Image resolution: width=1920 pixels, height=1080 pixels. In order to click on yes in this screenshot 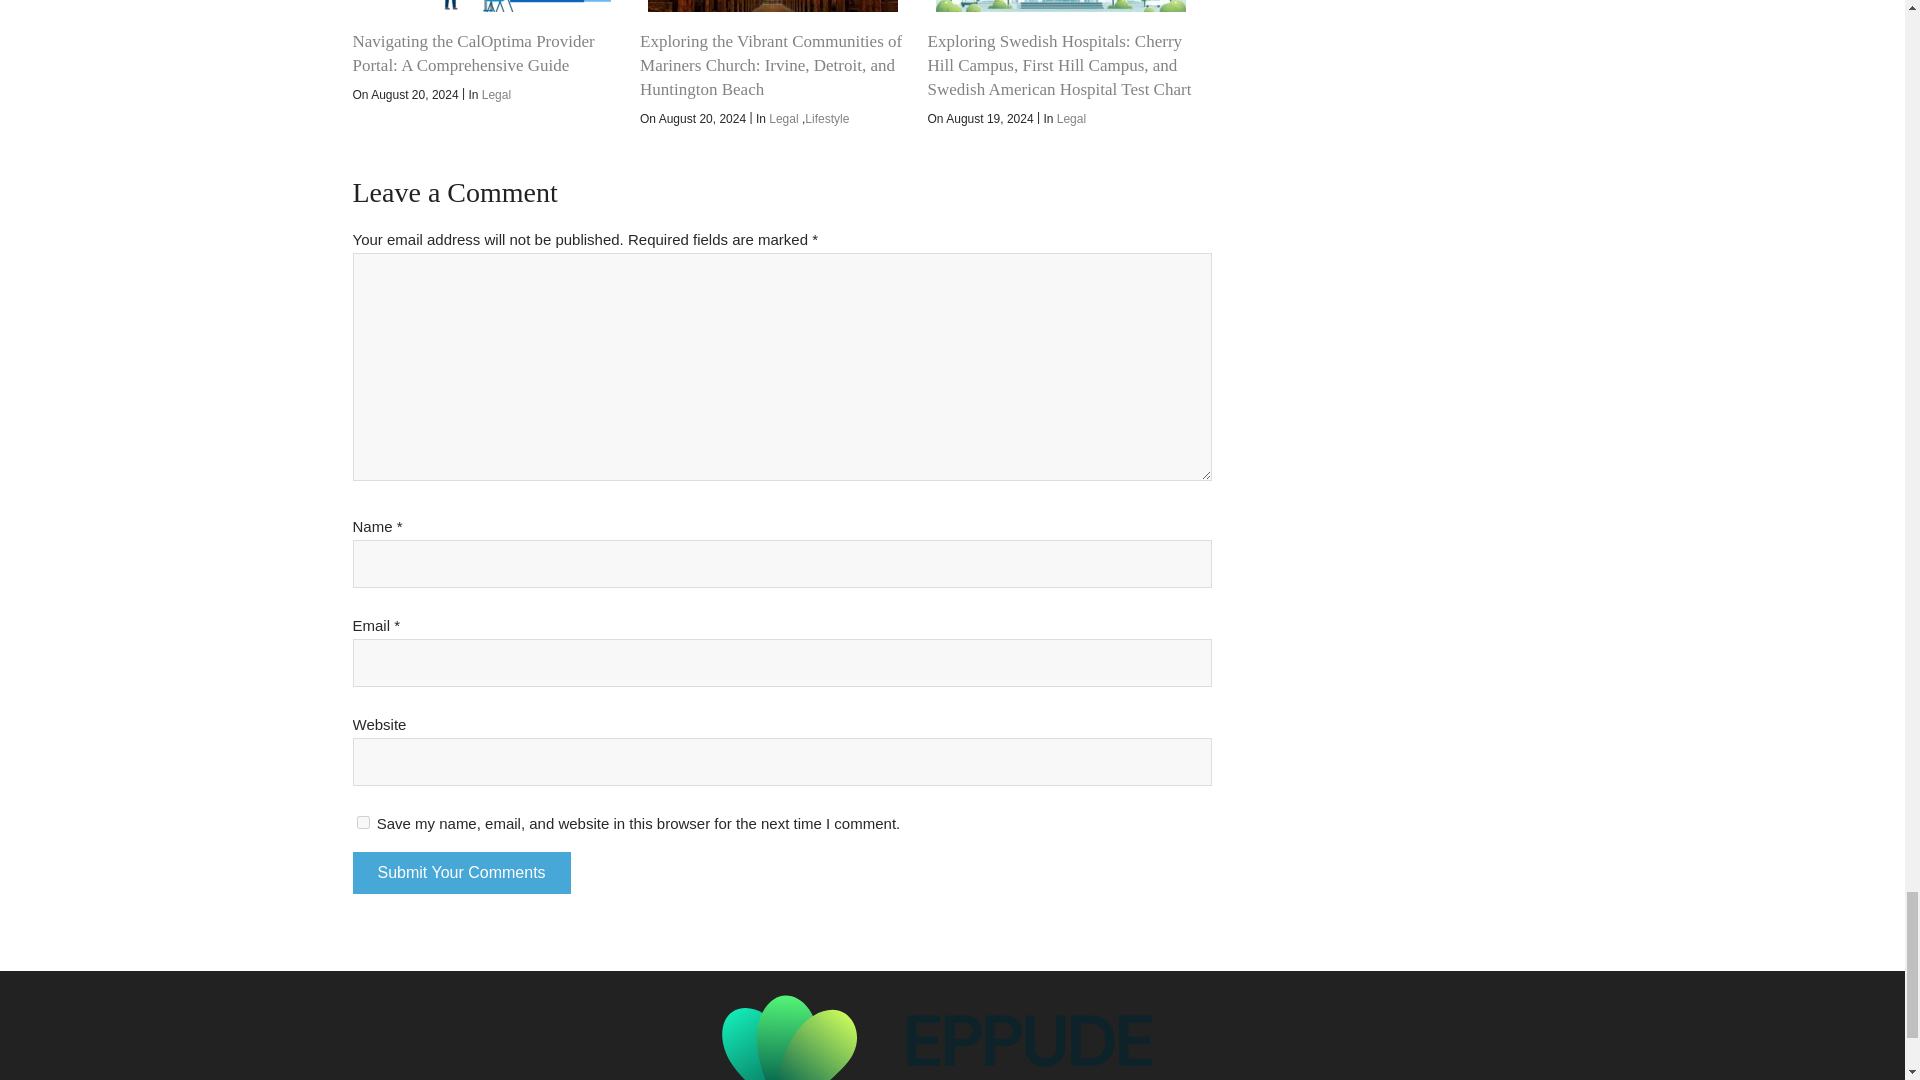, I will do `click(362, 822)`.